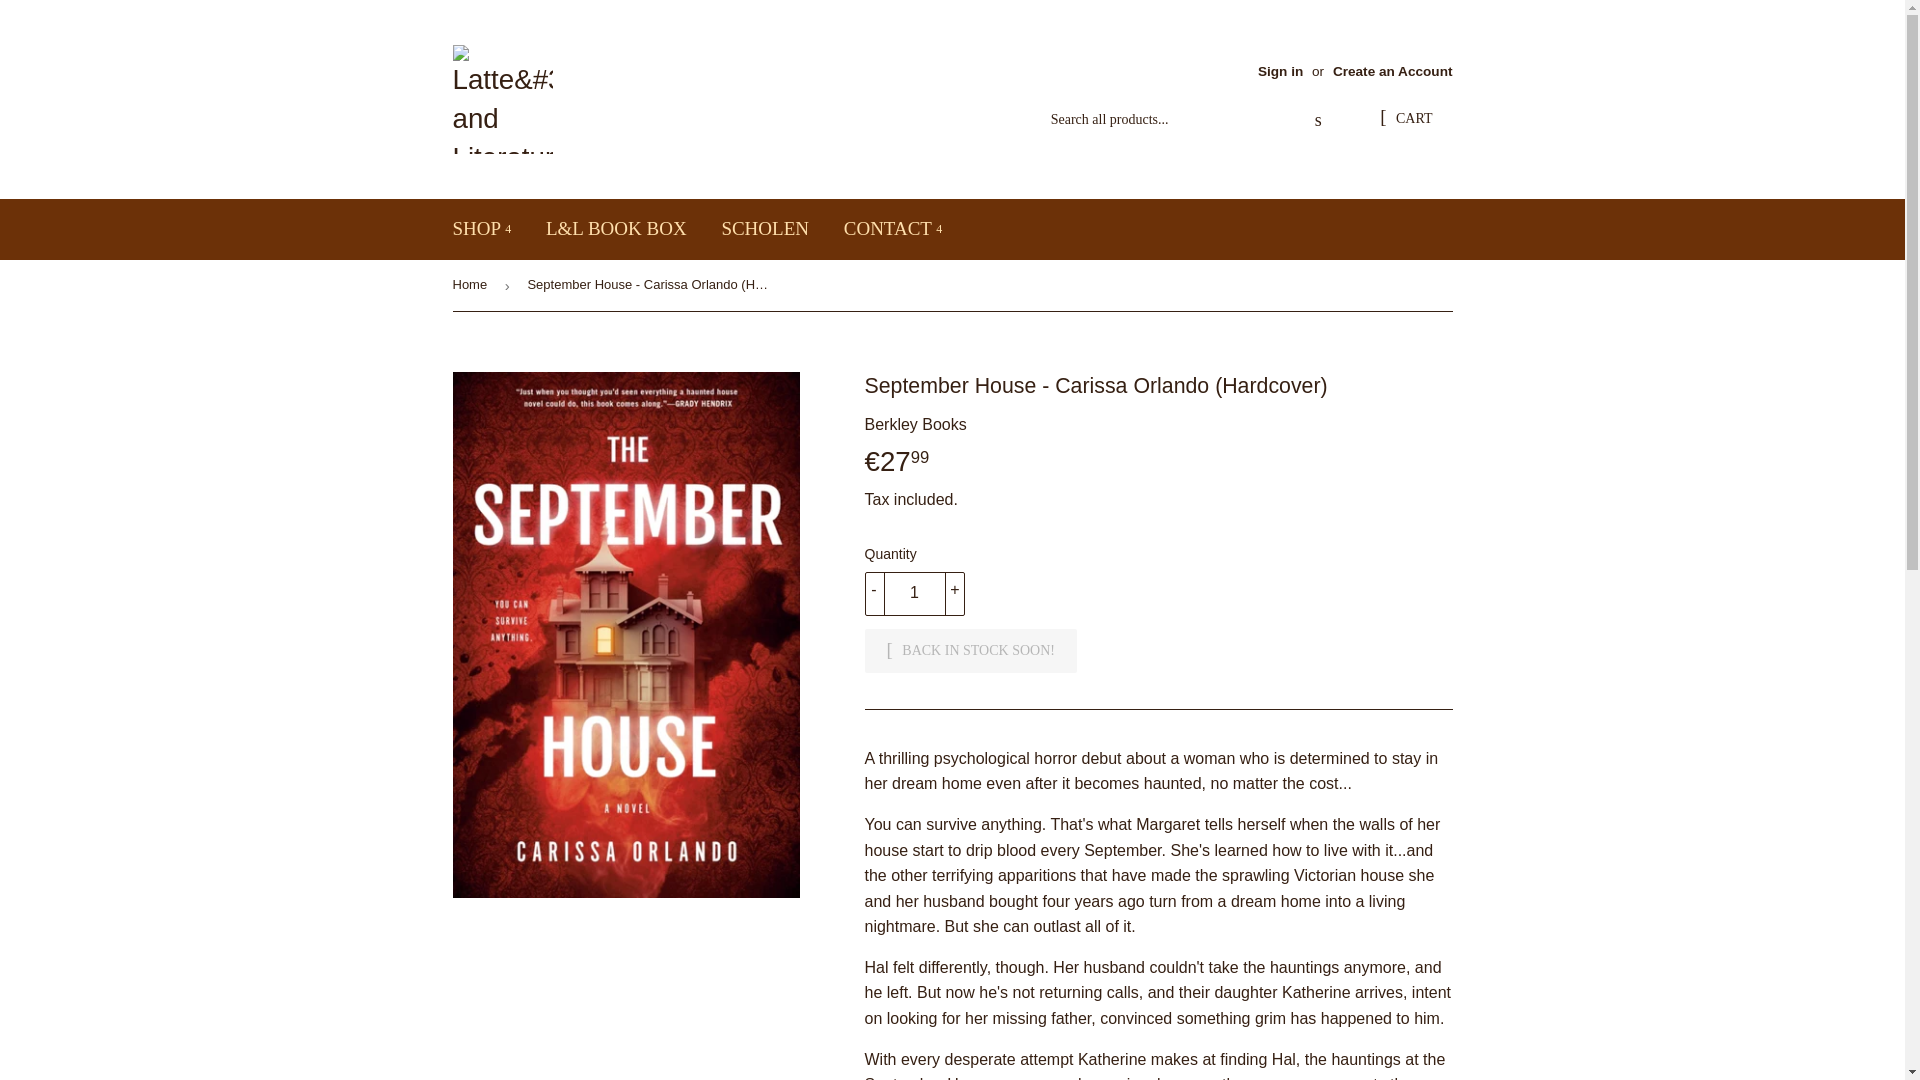 The width and height of the screenshot is (1920, 1080). What do you see at coordinates (1392, 70) in the screenshot?
I see `Create an Account` at bounding box center [1392, 70].